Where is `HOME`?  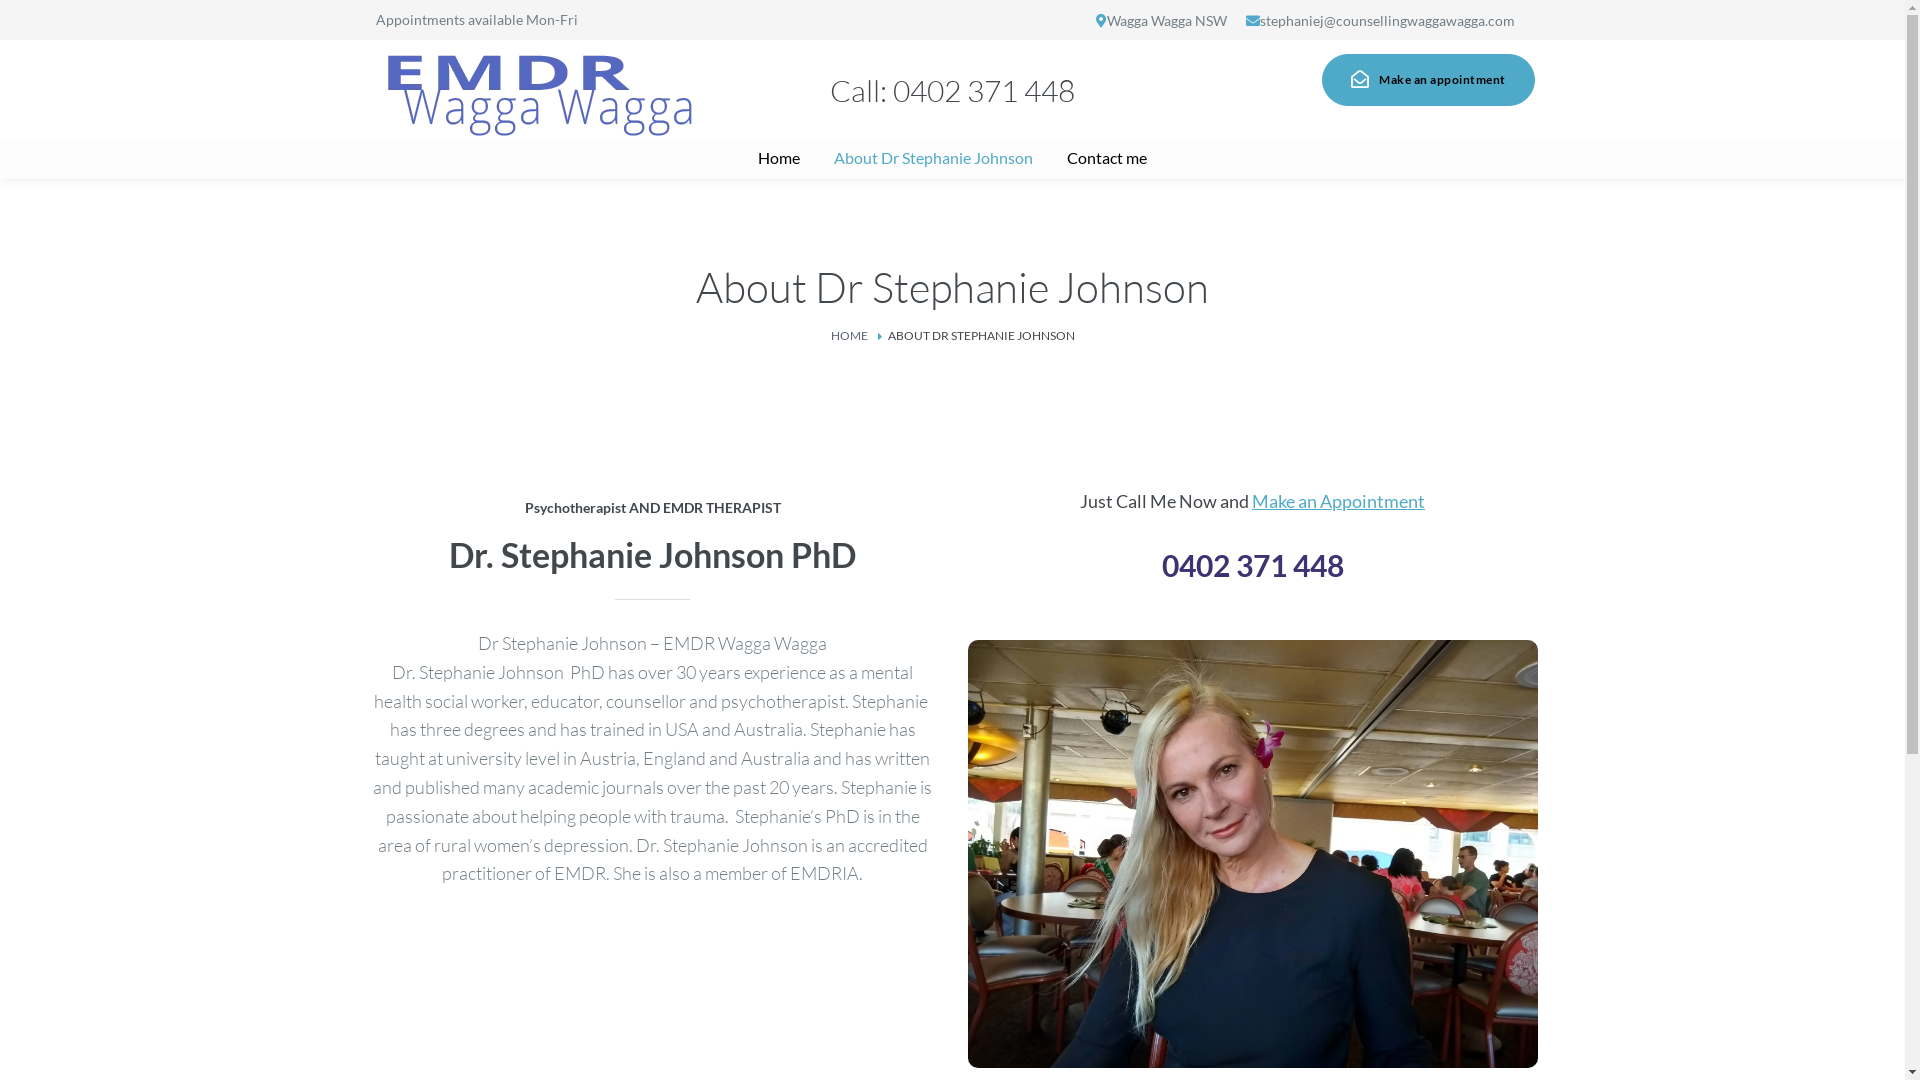 HOME is located at coordinates (848, 336).